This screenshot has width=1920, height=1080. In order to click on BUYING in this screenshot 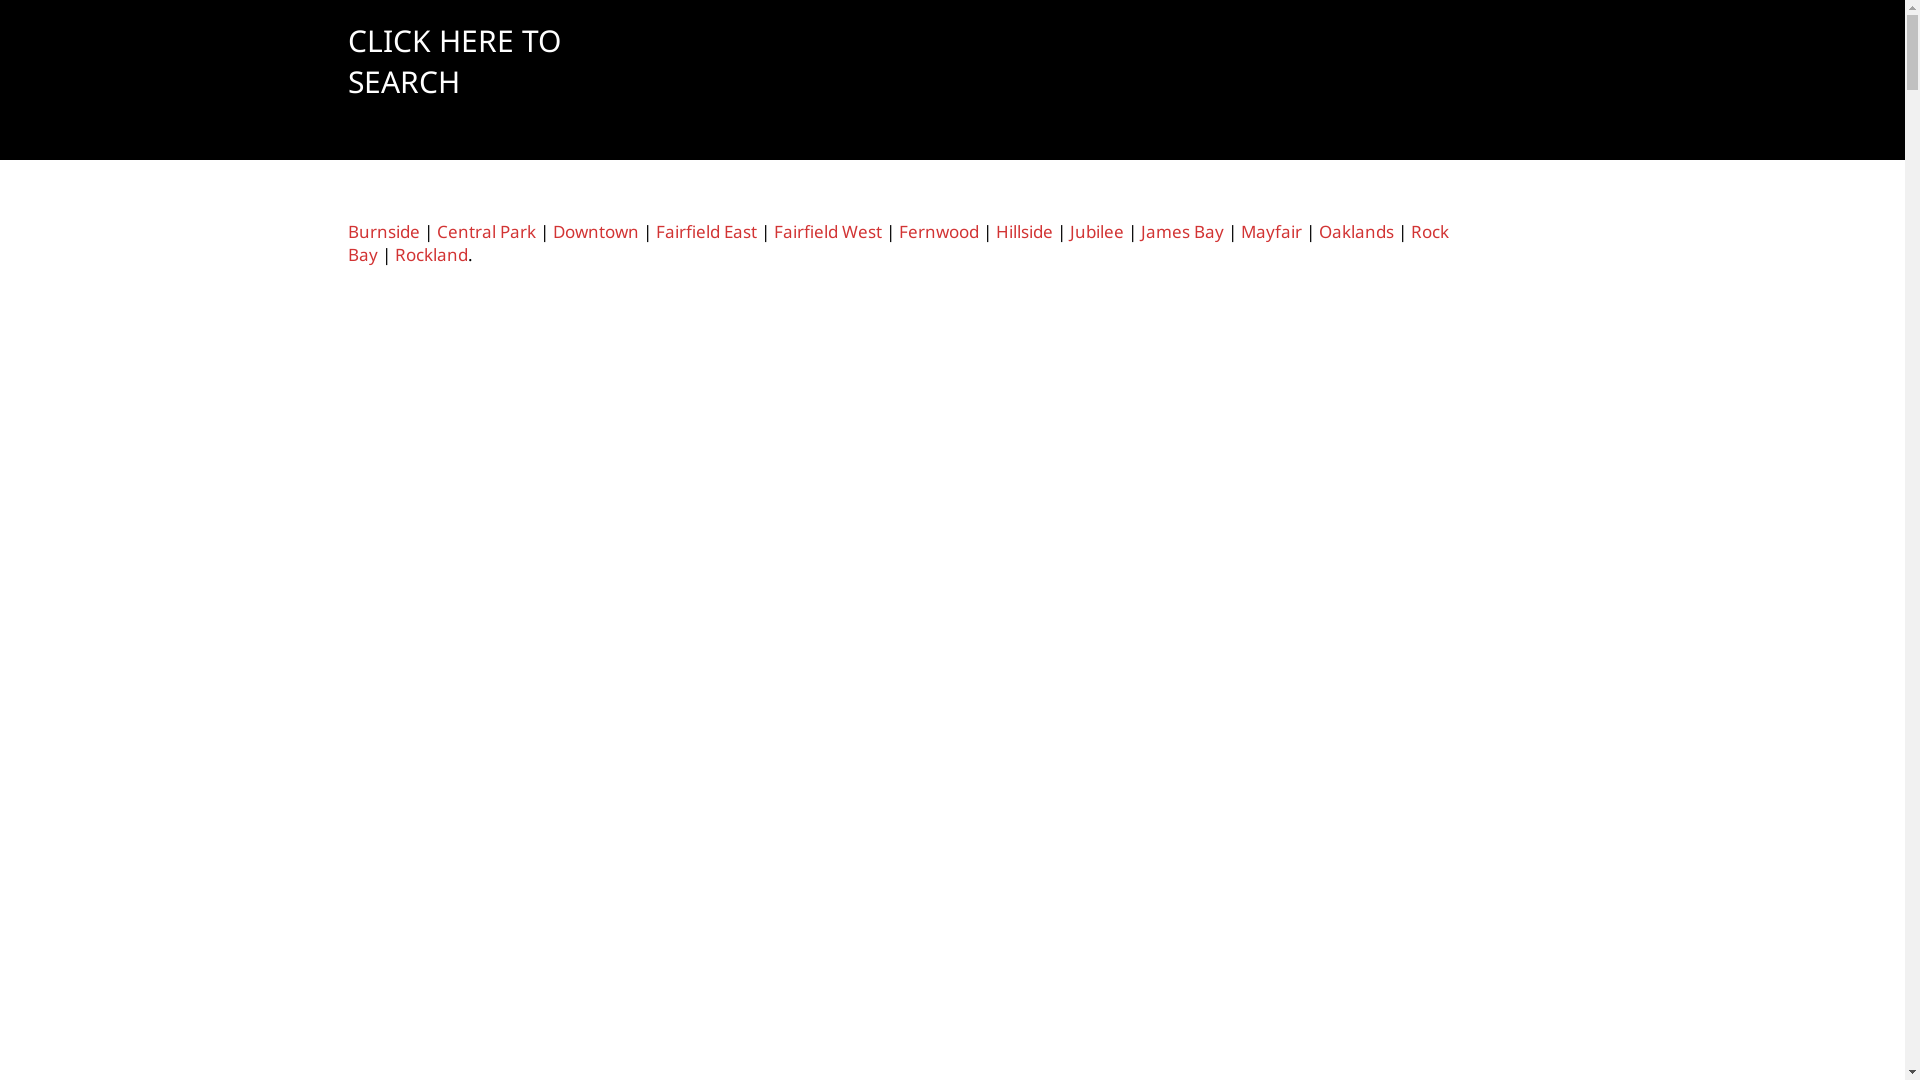, I will do `click(1006, 64)`.